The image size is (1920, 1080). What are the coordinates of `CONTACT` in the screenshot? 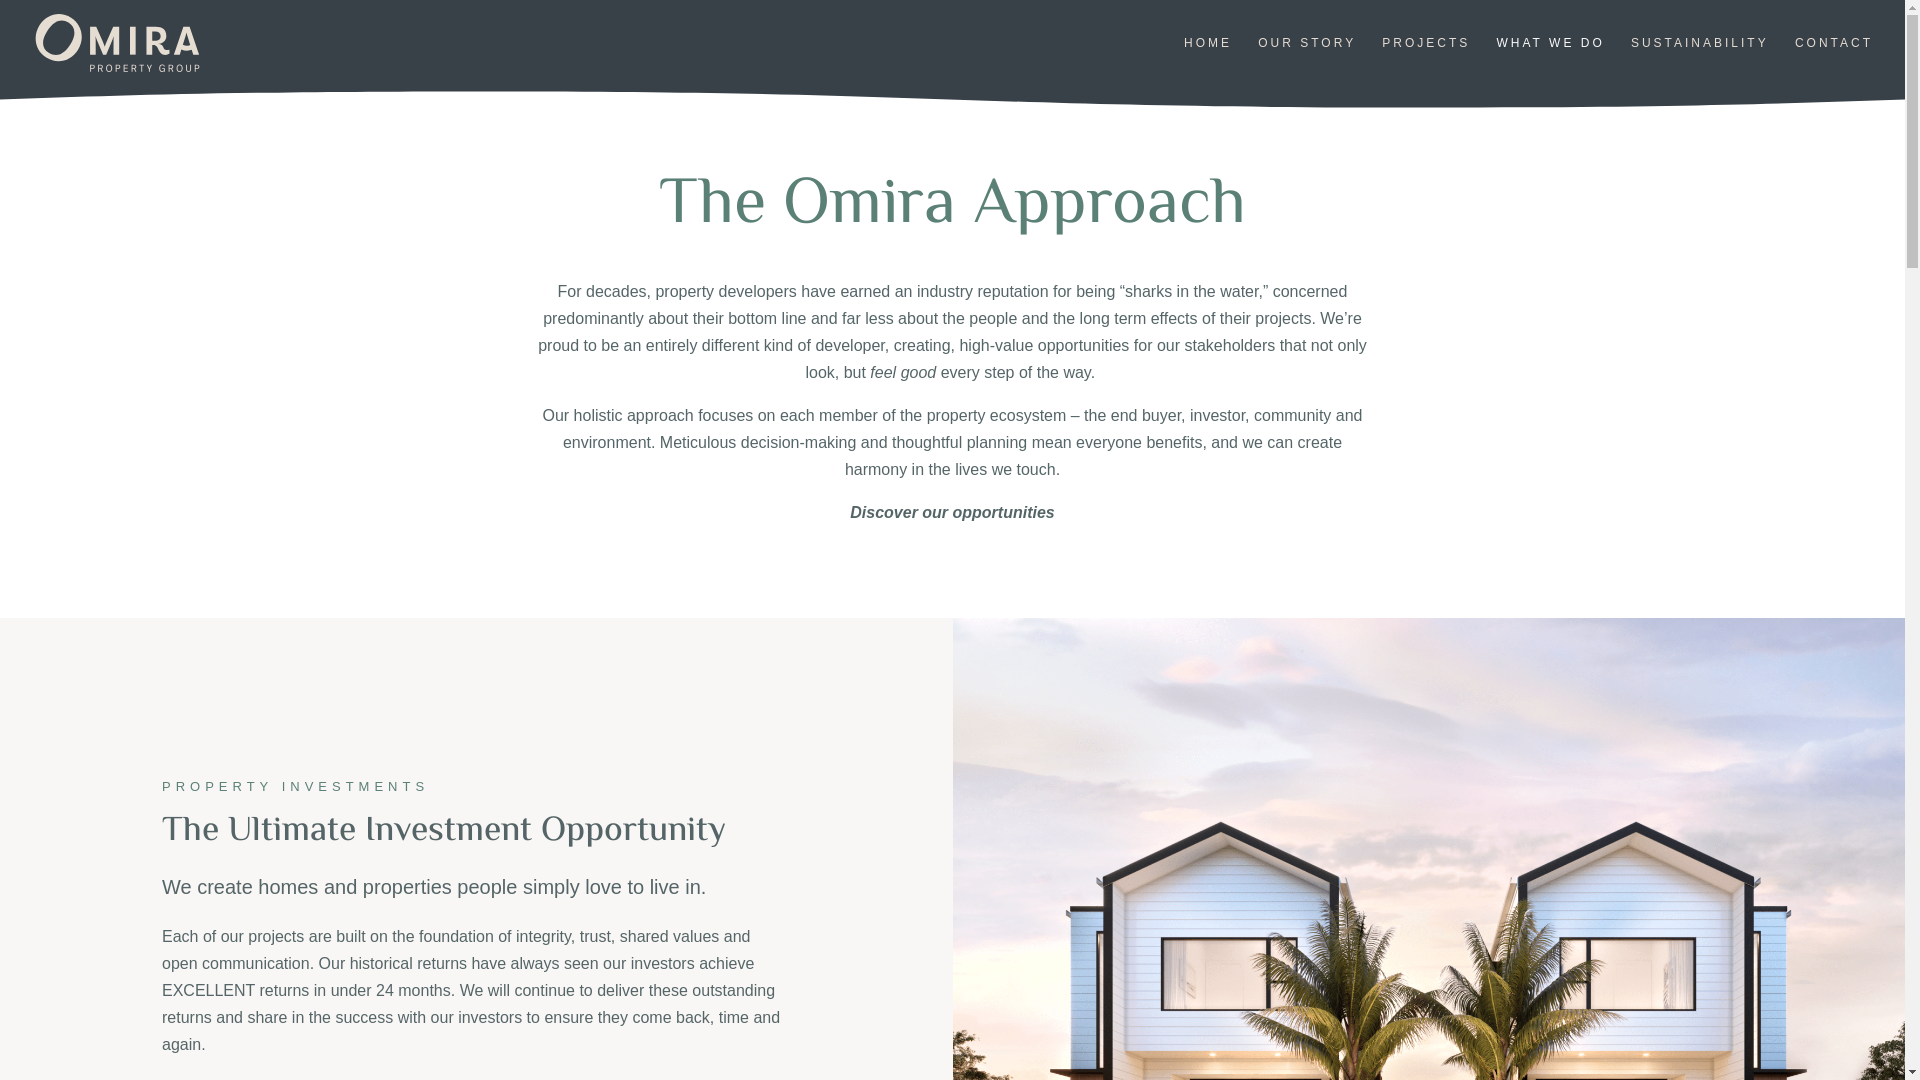 It's located at (1834, 61).